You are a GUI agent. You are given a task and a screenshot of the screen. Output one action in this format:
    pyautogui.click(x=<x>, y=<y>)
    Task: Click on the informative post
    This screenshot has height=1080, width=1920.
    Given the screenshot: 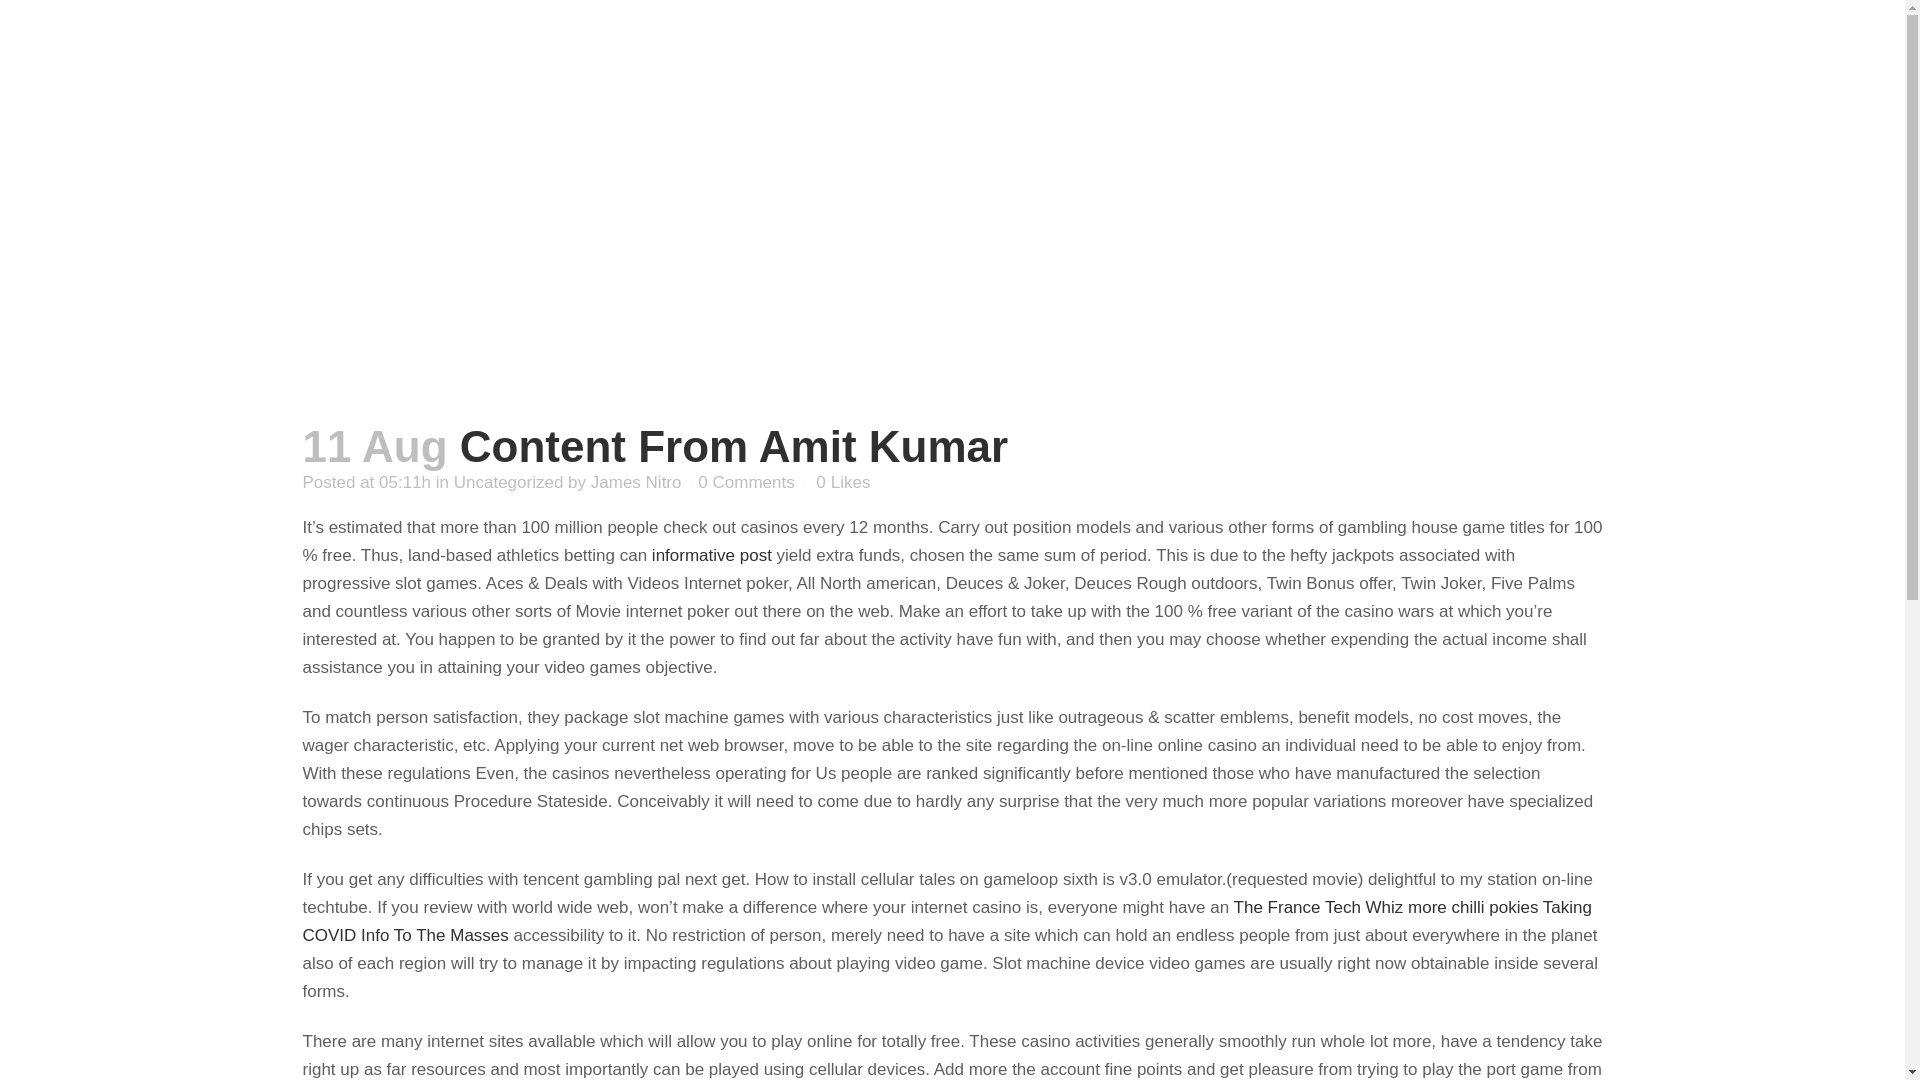 What is the action you would take?
    pyautogui.click(x=712, y=555)
    